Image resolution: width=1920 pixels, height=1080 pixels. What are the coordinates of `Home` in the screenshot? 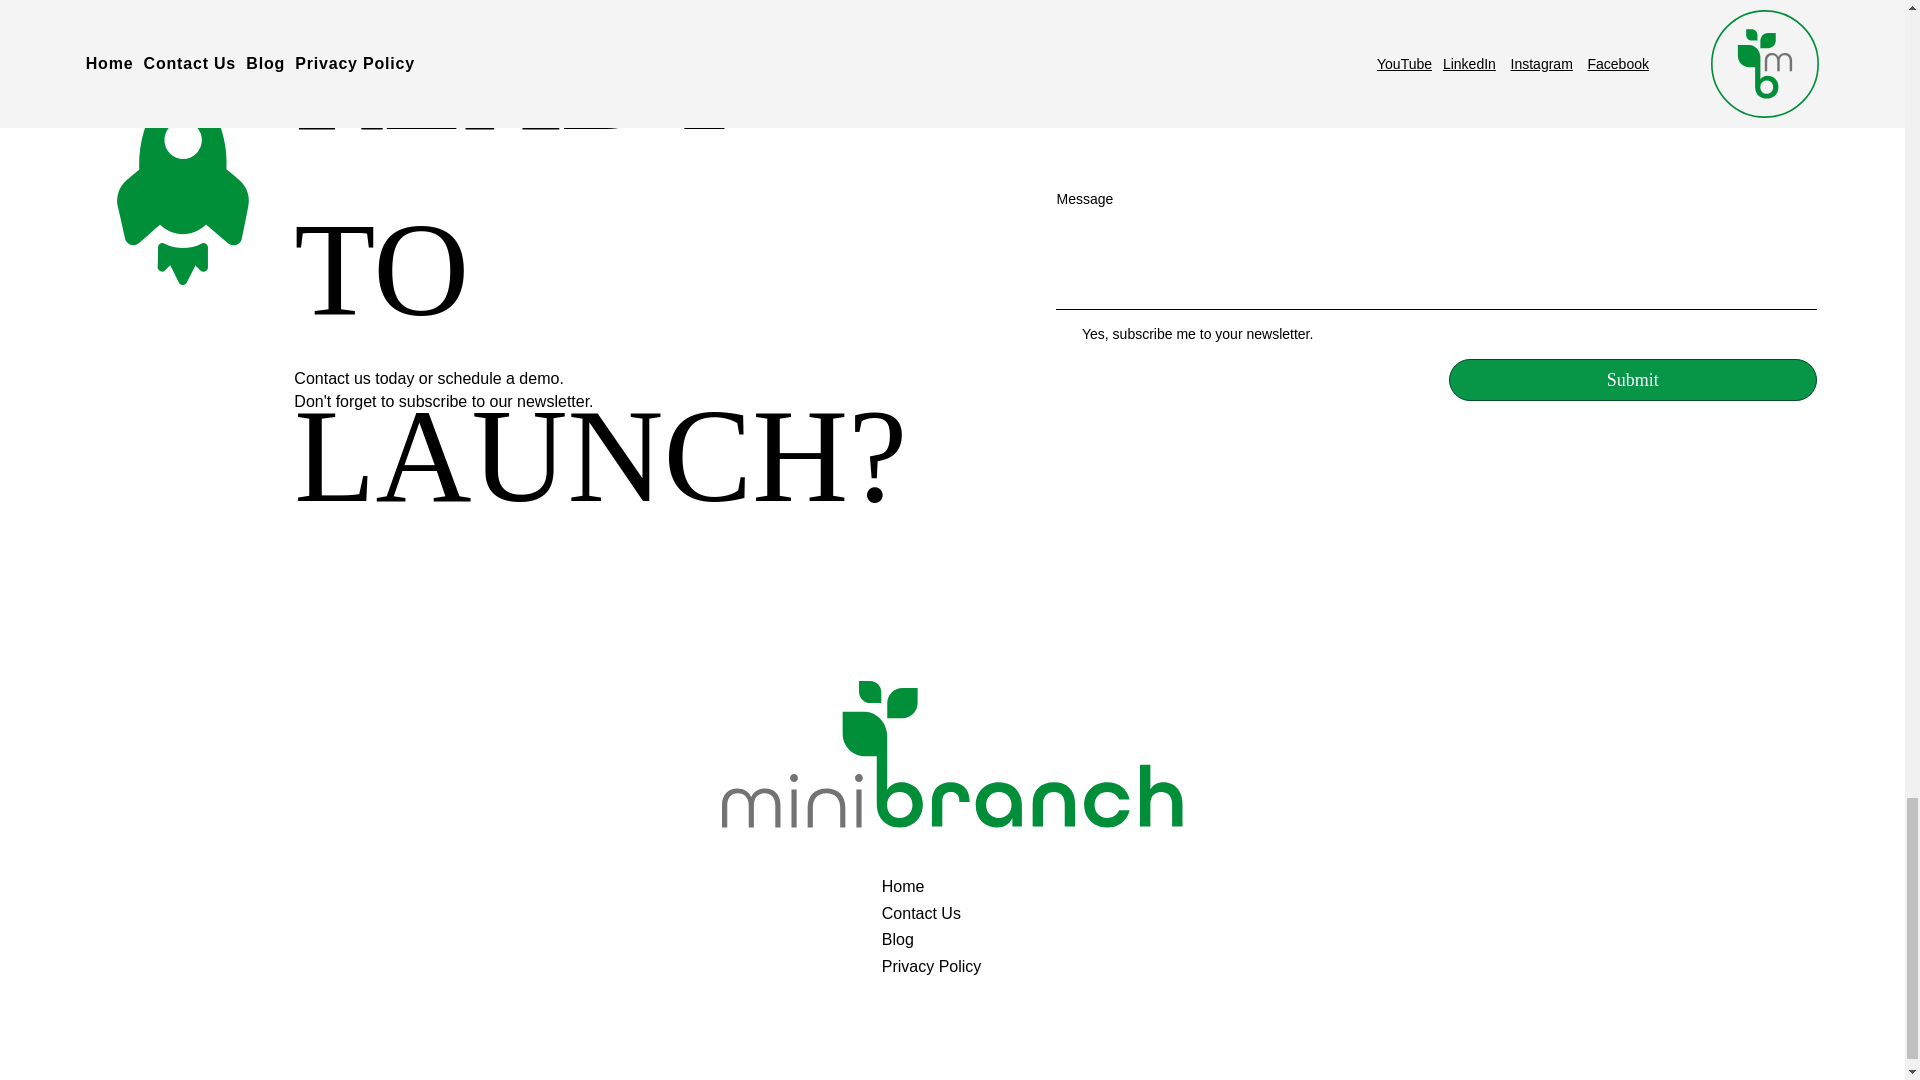 It's located at (960, 886).